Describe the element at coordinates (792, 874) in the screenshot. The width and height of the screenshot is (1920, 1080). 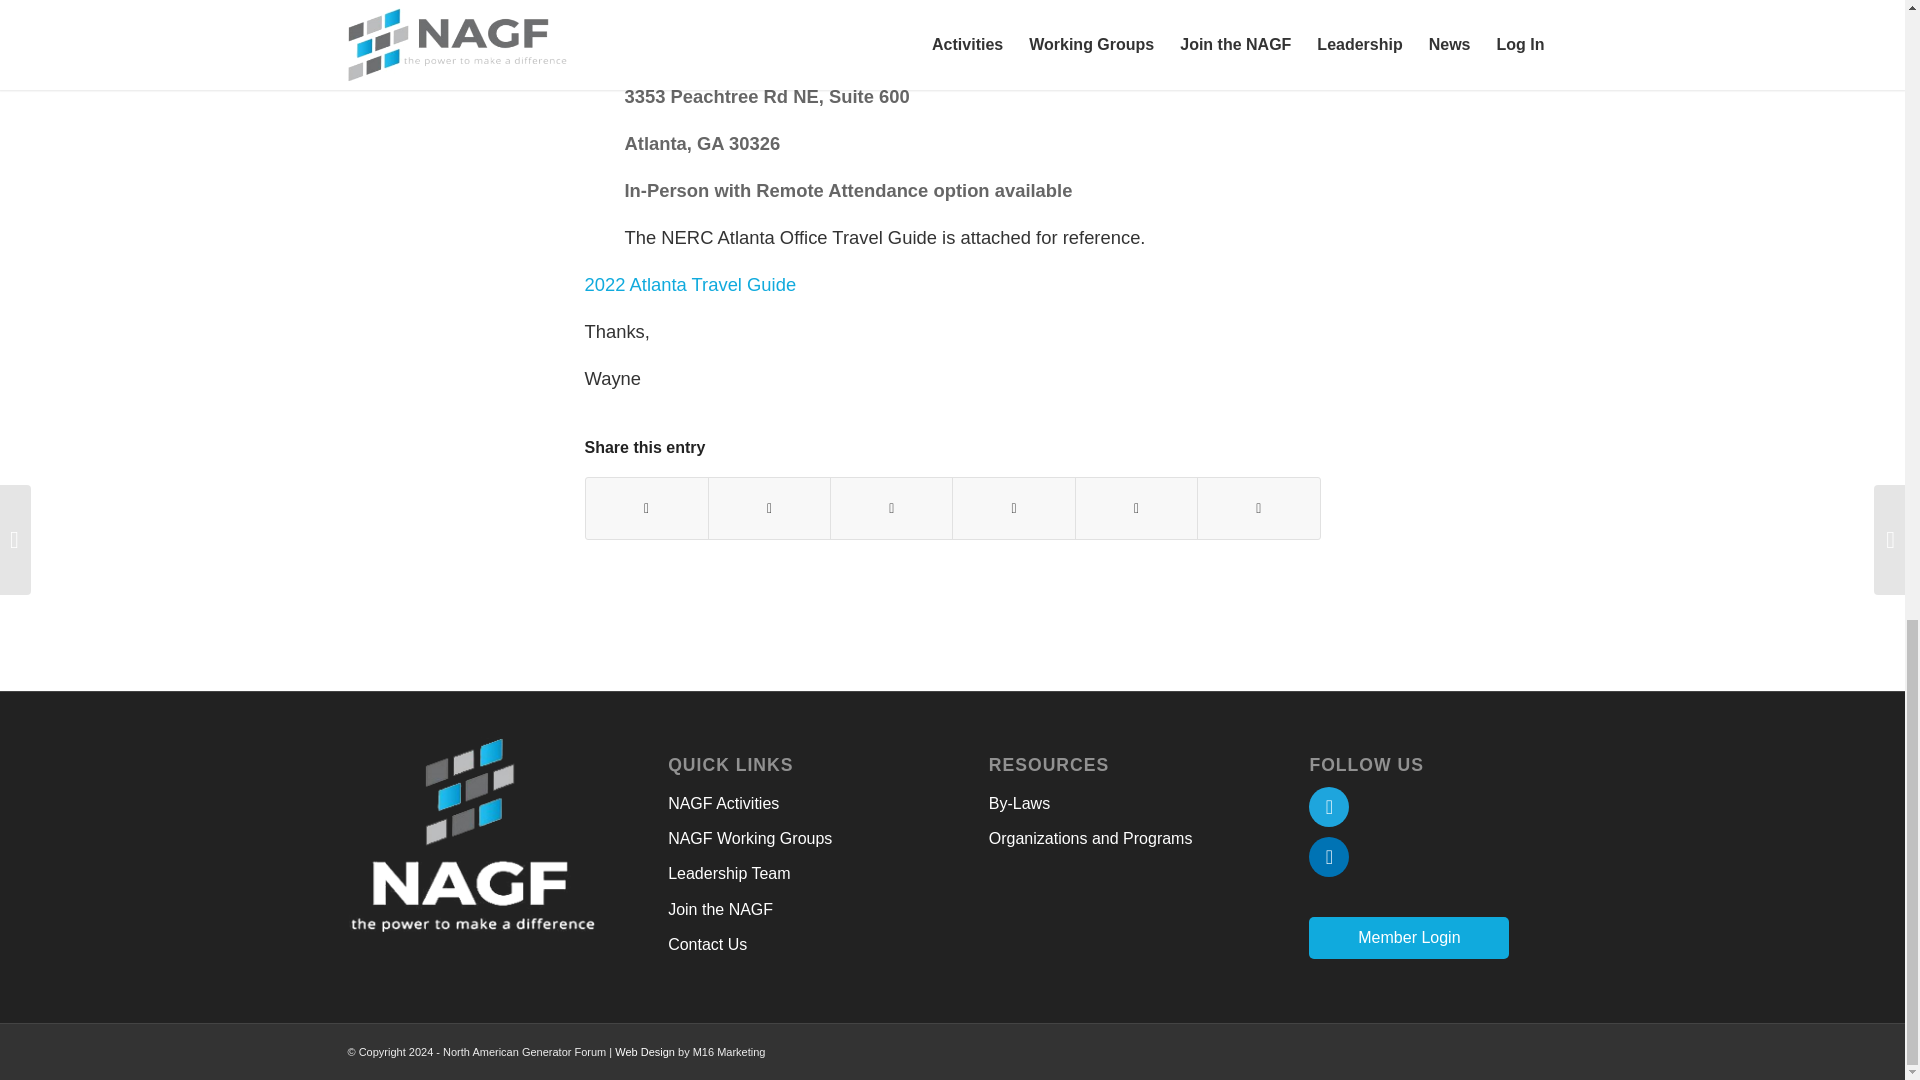
I see `Leadership Team` at that location.